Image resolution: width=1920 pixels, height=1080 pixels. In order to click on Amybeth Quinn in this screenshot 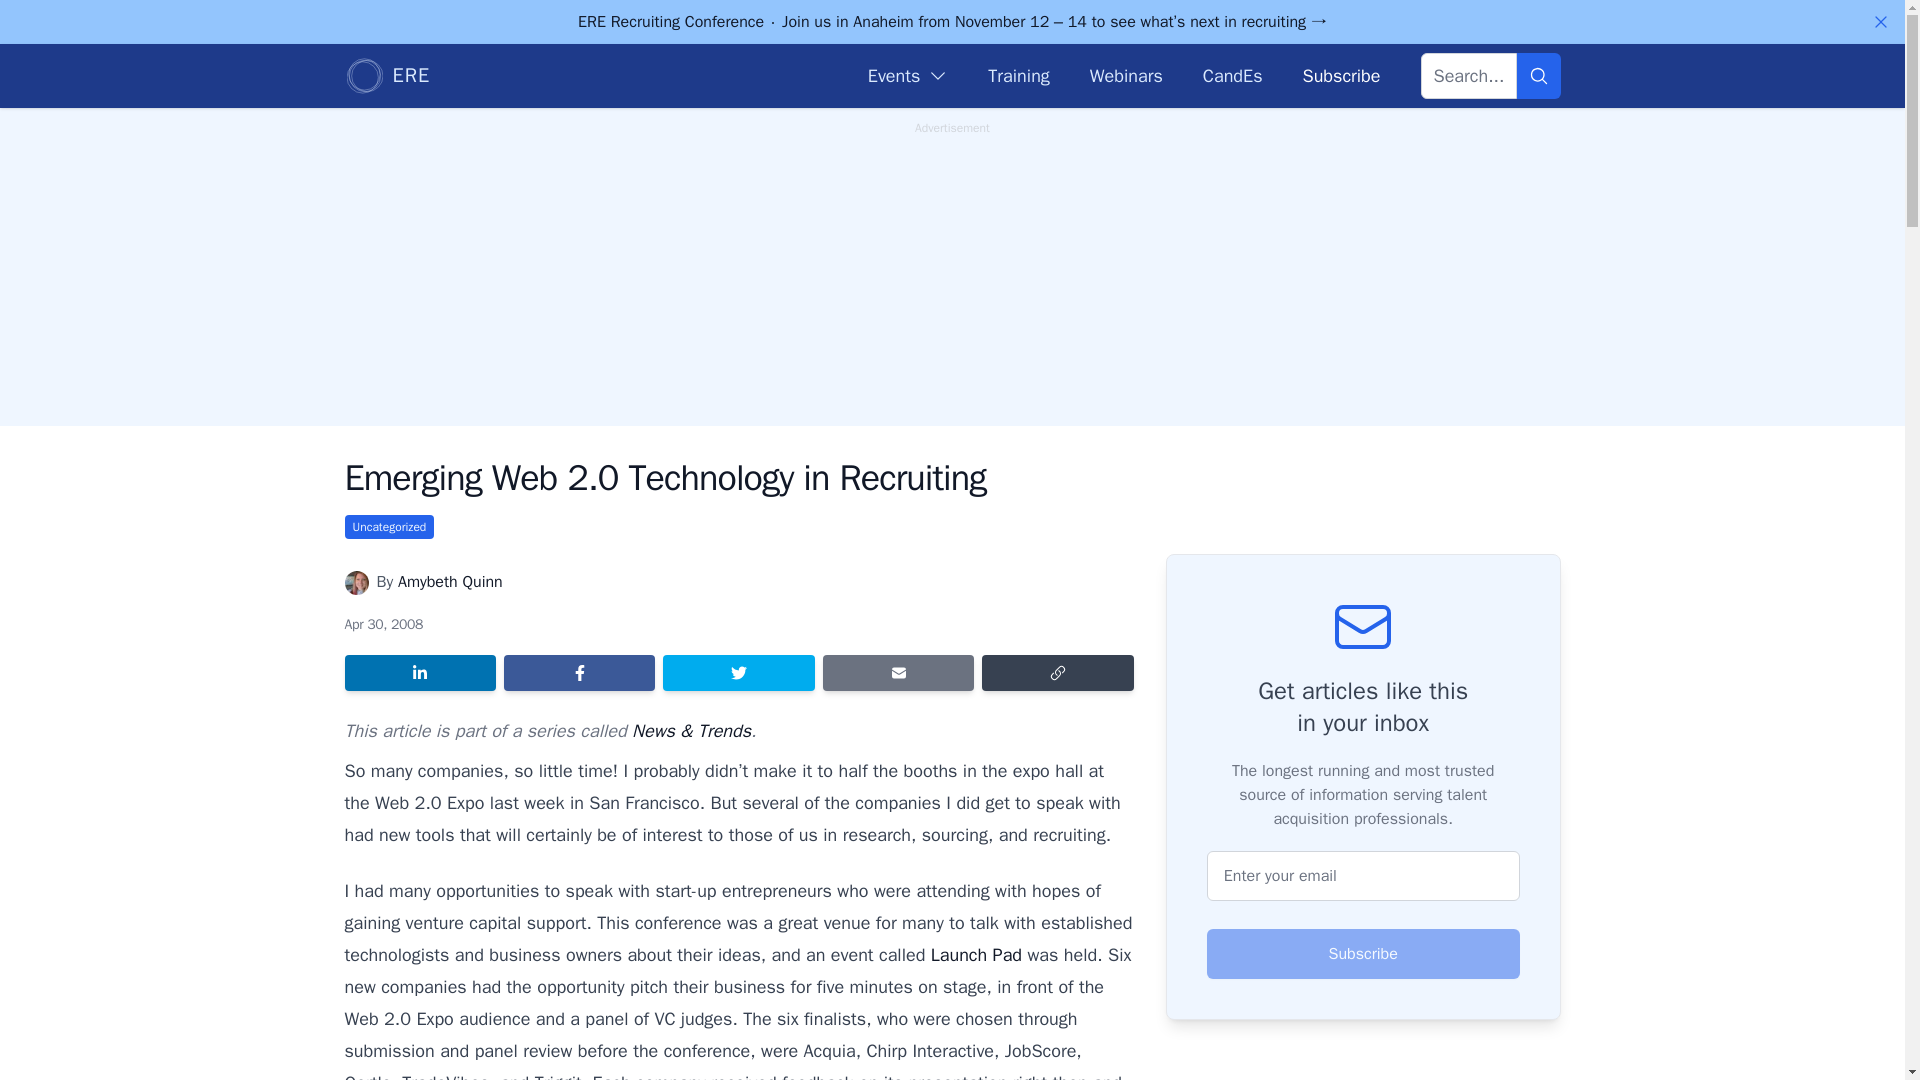, I will do `click(450, 582)`.